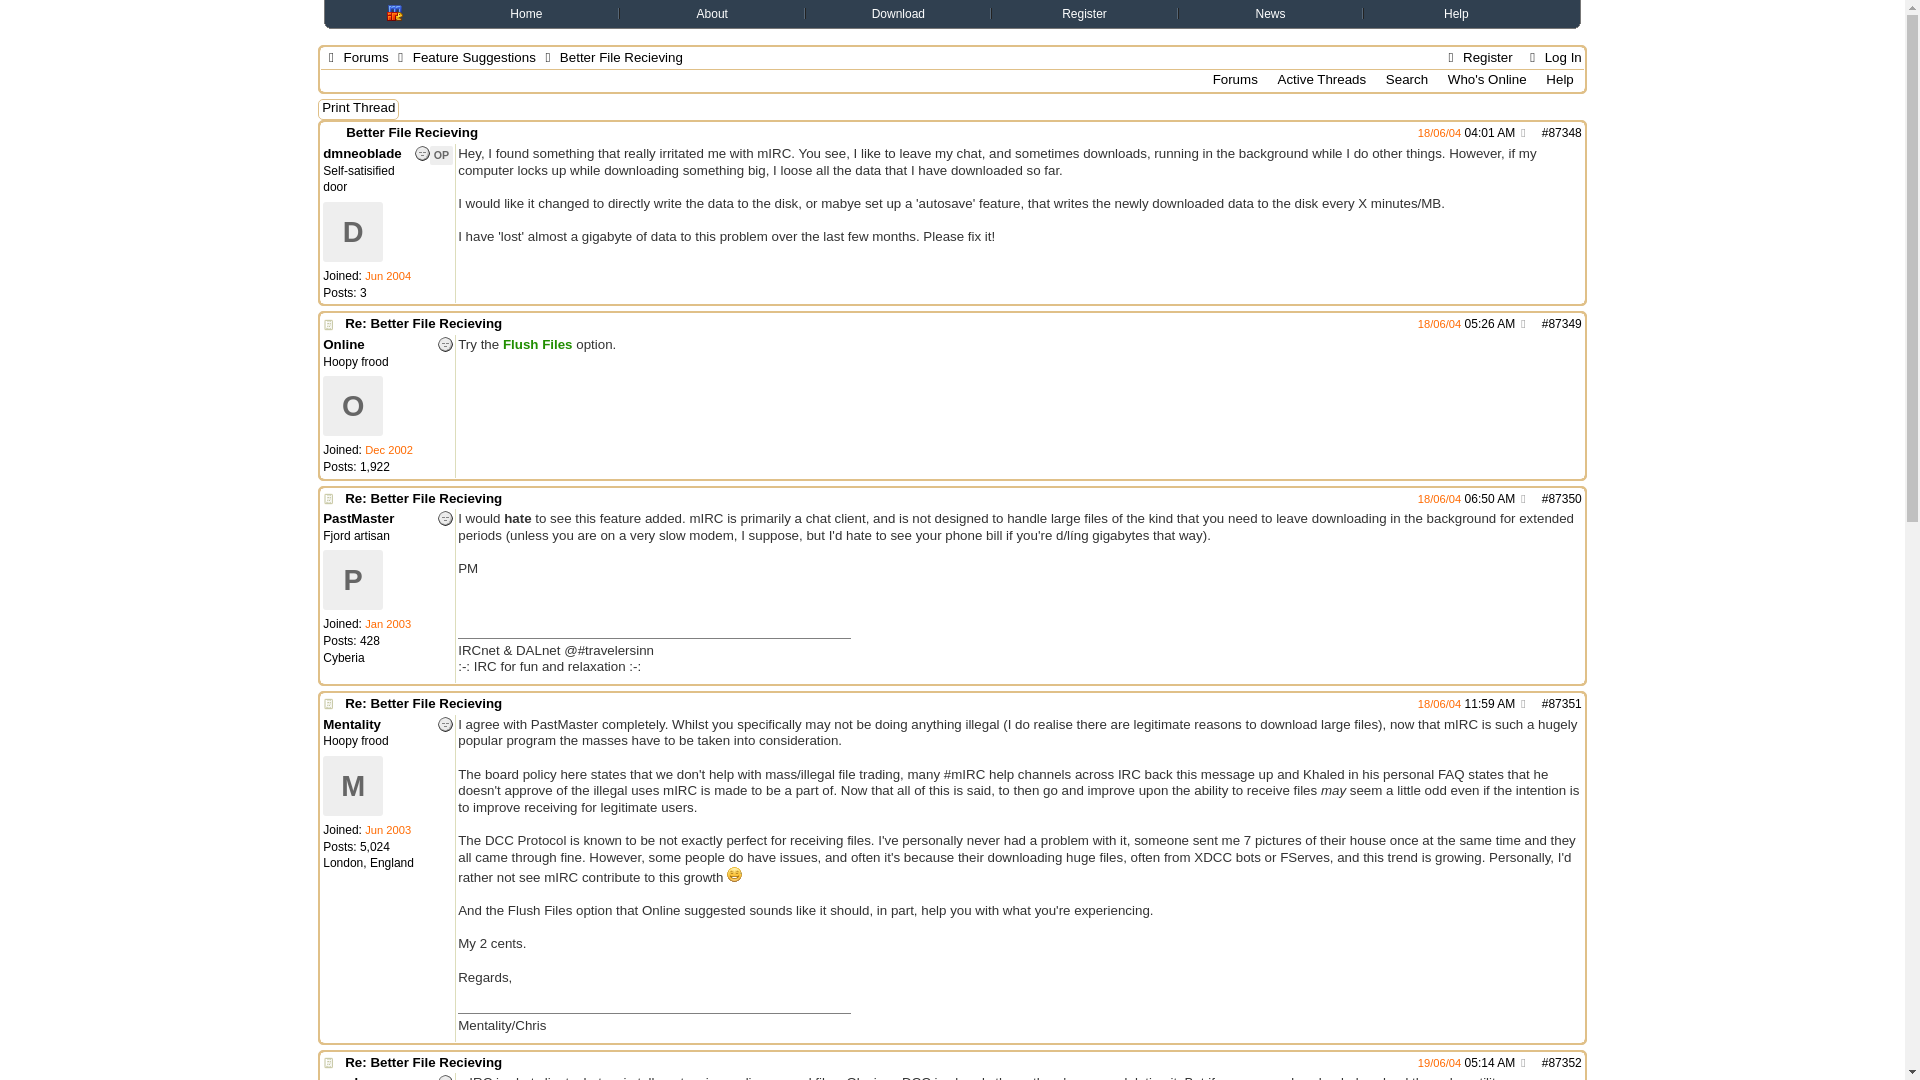 Image resolution: width=1920 pixels, height=1080 pixels. Describe the element at coordinates (1084, 13) in the screenshot. I see `Register` at that location.